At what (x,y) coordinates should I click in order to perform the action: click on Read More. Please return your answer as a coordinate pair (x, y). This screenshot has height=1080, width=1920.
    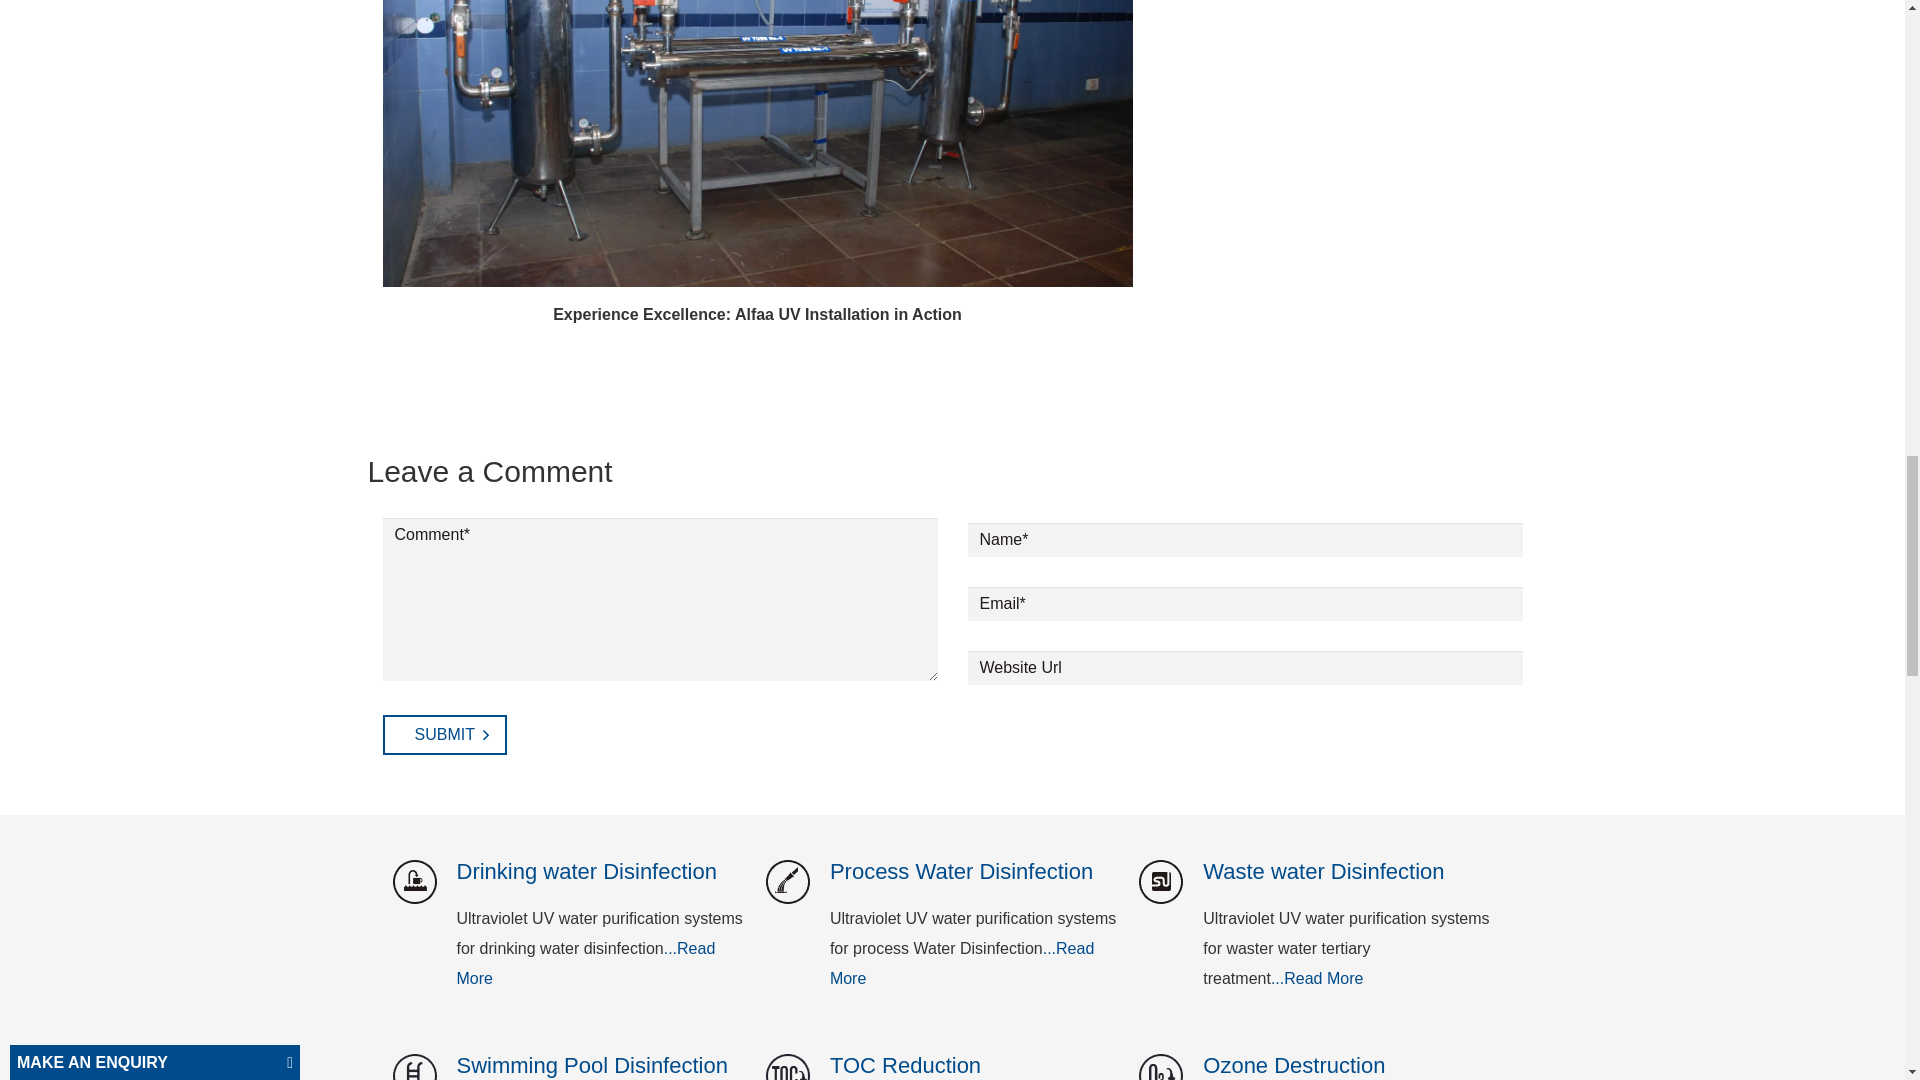
    Looking at the image, I should click on (1317, 978).